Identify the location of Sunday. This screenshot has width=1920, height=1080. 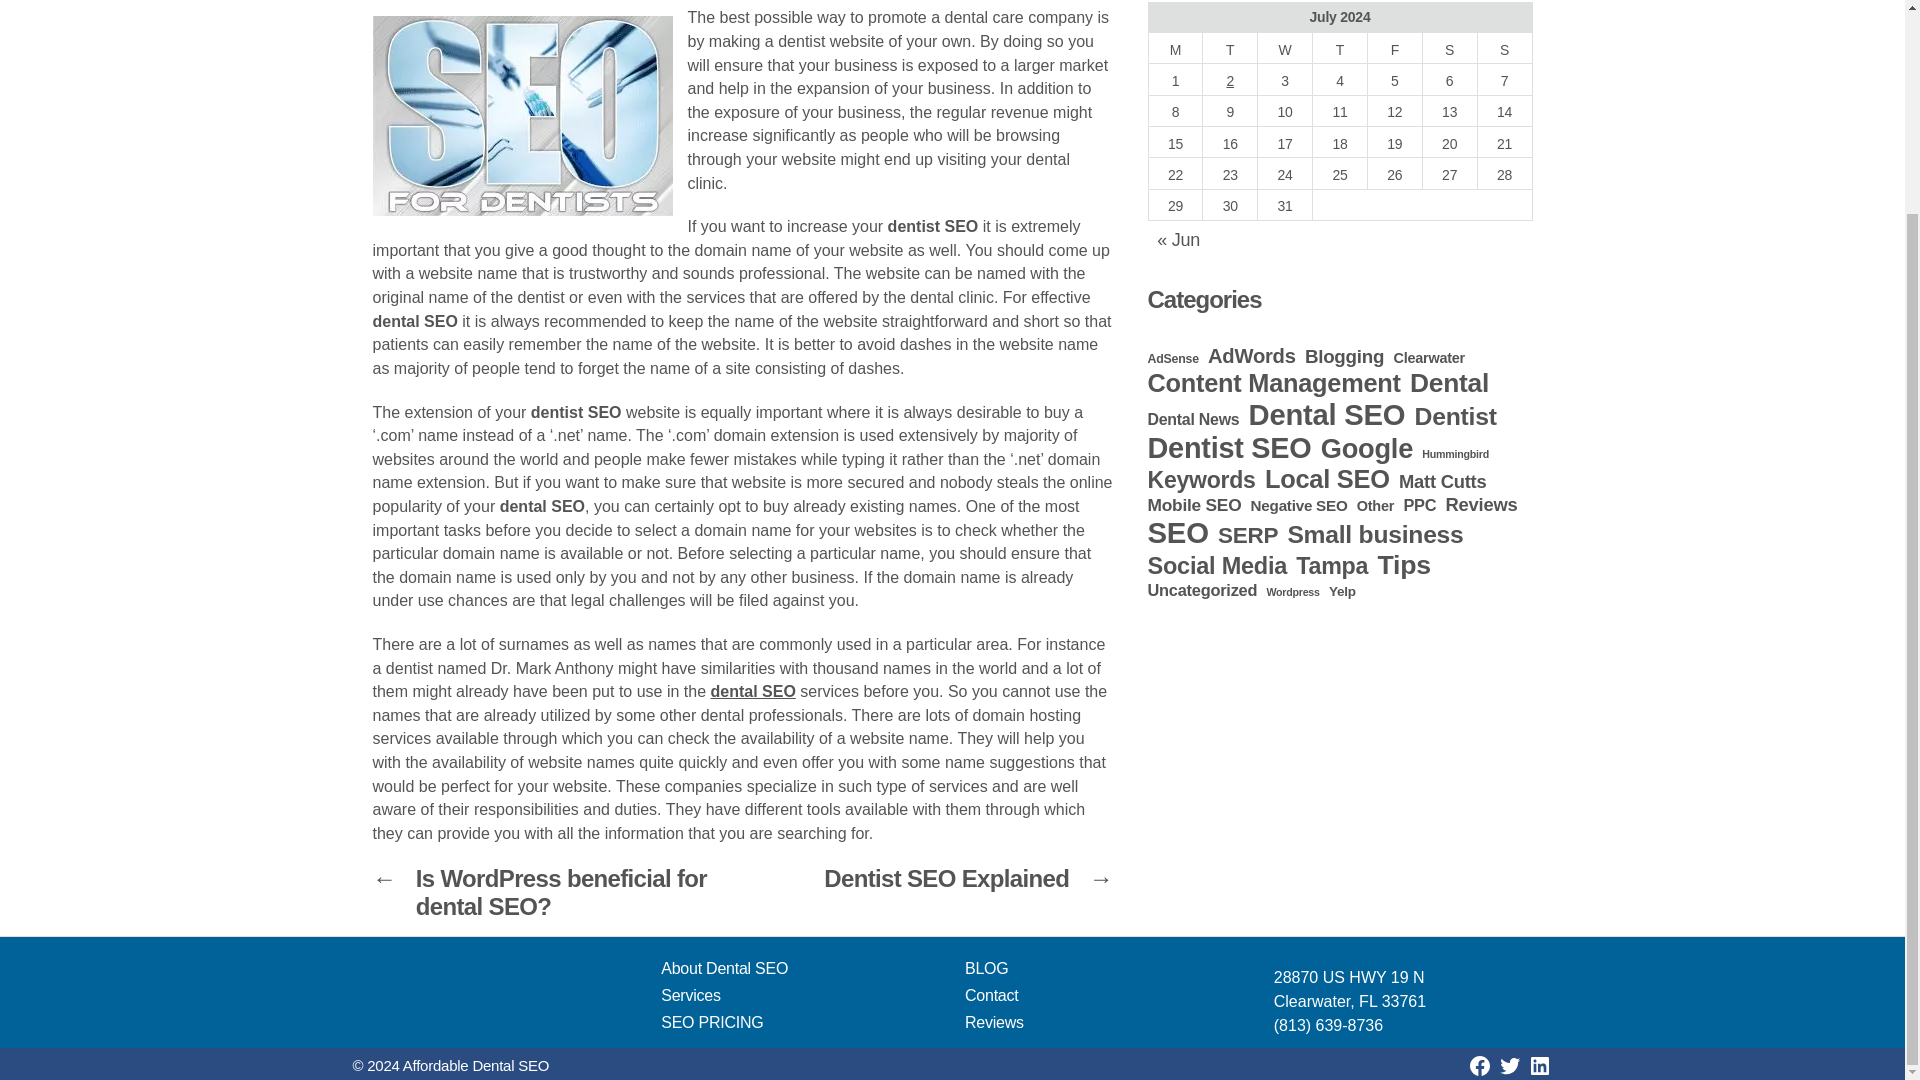
(1504, 48).